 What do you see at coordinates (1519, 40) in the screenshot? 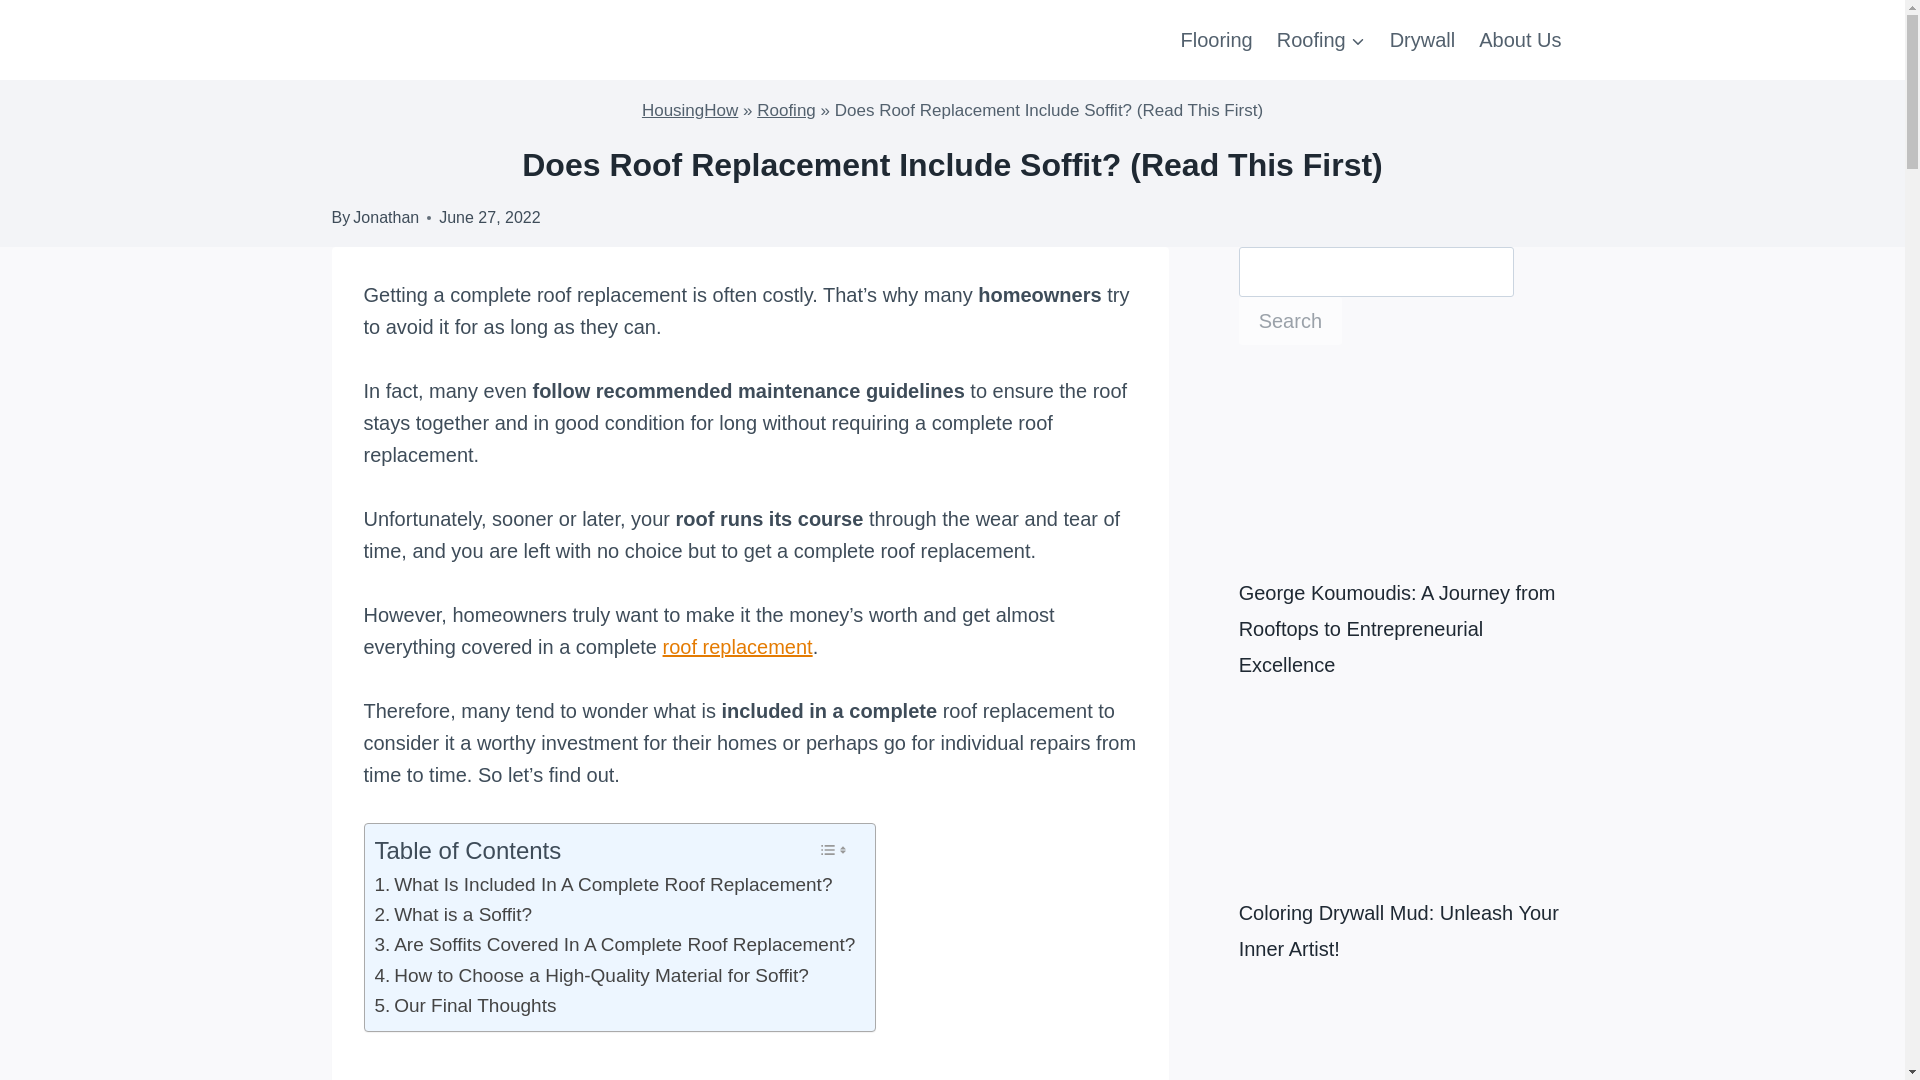
I see `About Us` at bounding box center [1519, 40].